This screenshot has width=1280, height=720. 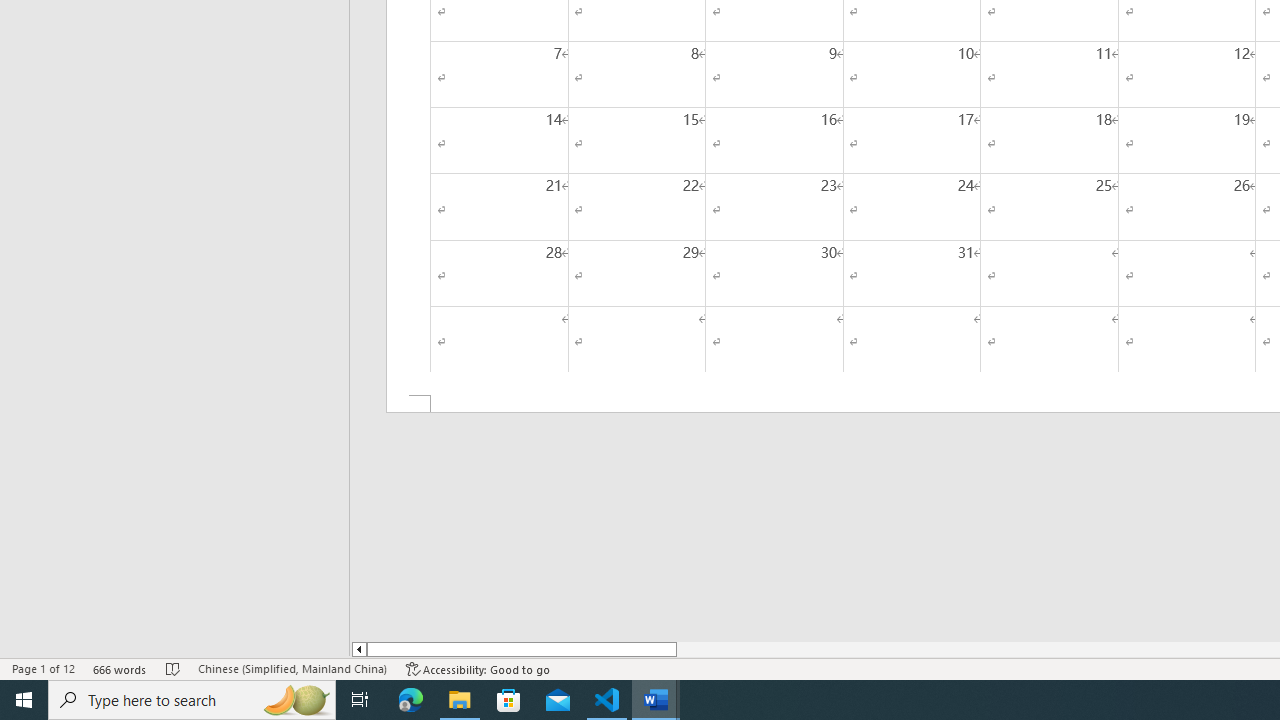 I want to click on Word Count 666 words, so click(x=120, y=668).